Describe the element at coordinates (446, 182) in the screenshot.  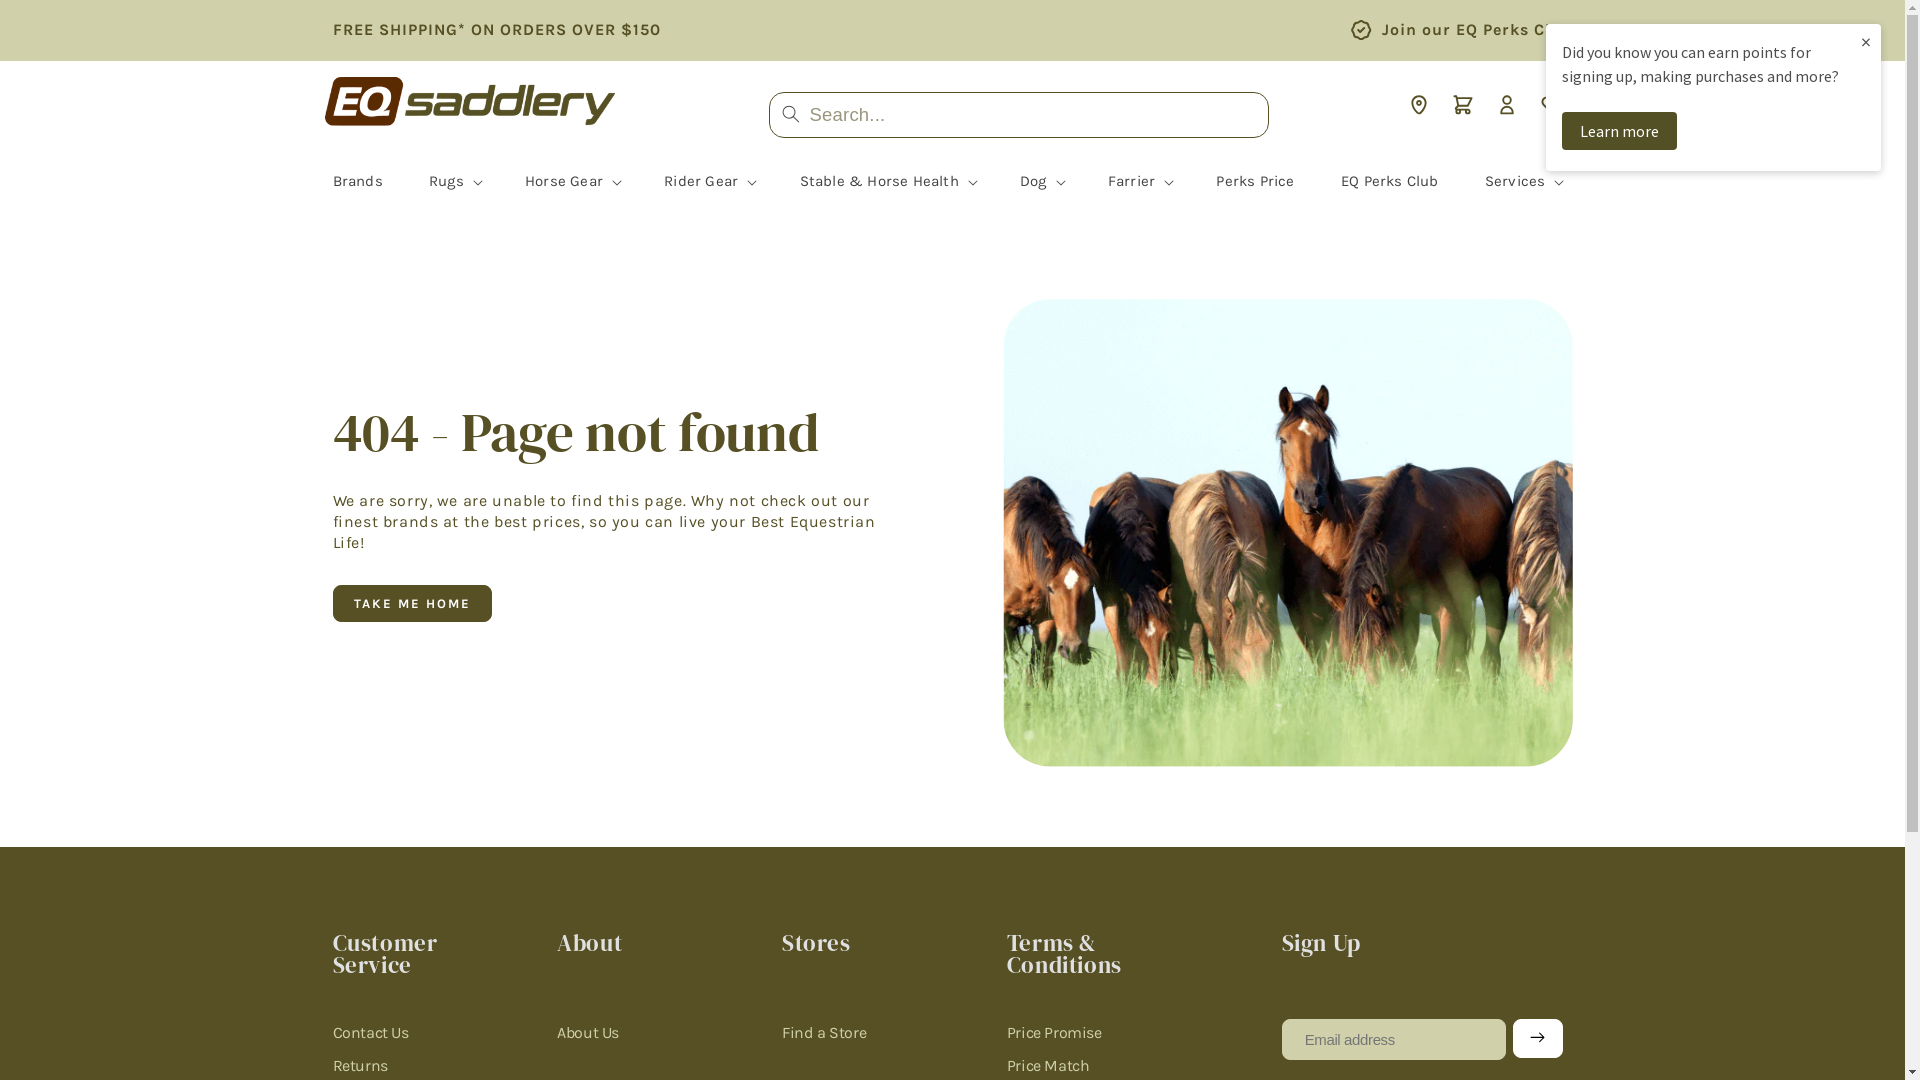
I see `Rugs` at that location.